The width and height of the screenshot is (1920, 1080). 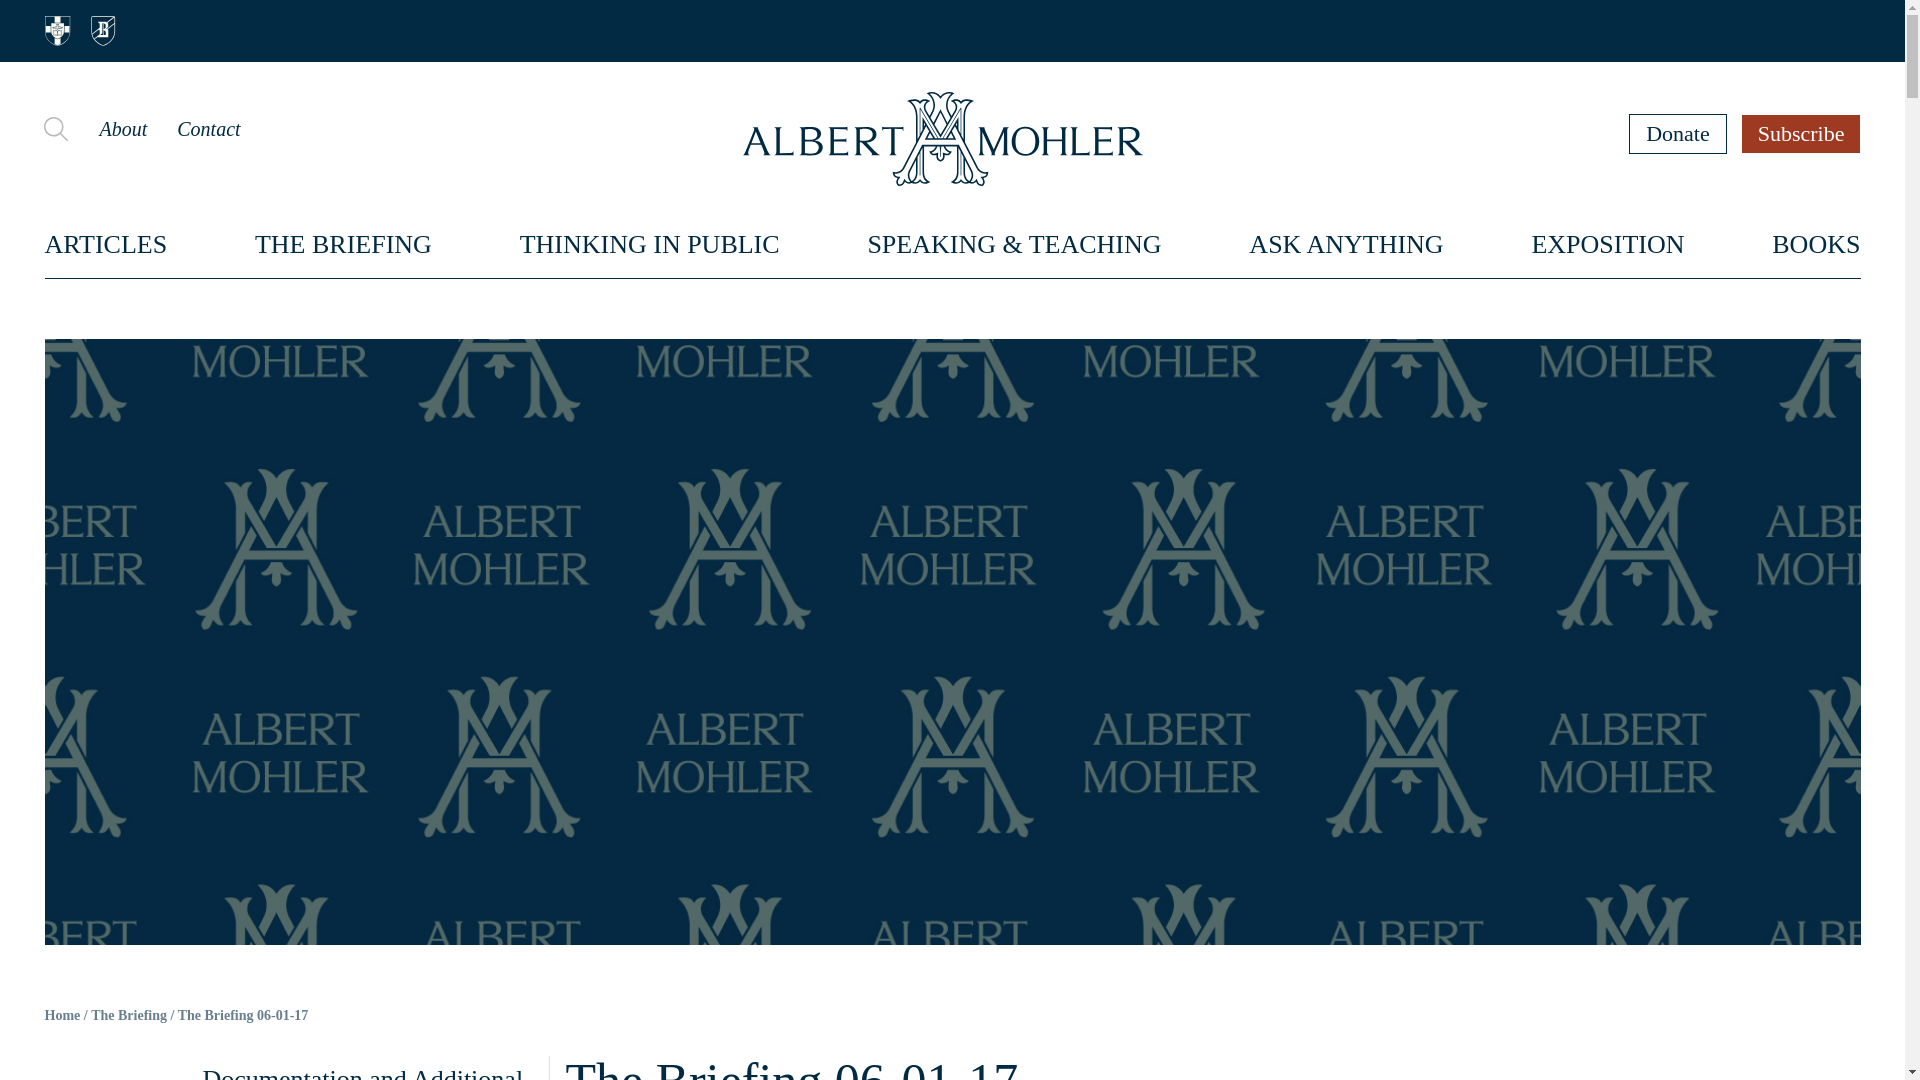 I want to click on ASK ANYTHING, so click(x=1346, y=244).